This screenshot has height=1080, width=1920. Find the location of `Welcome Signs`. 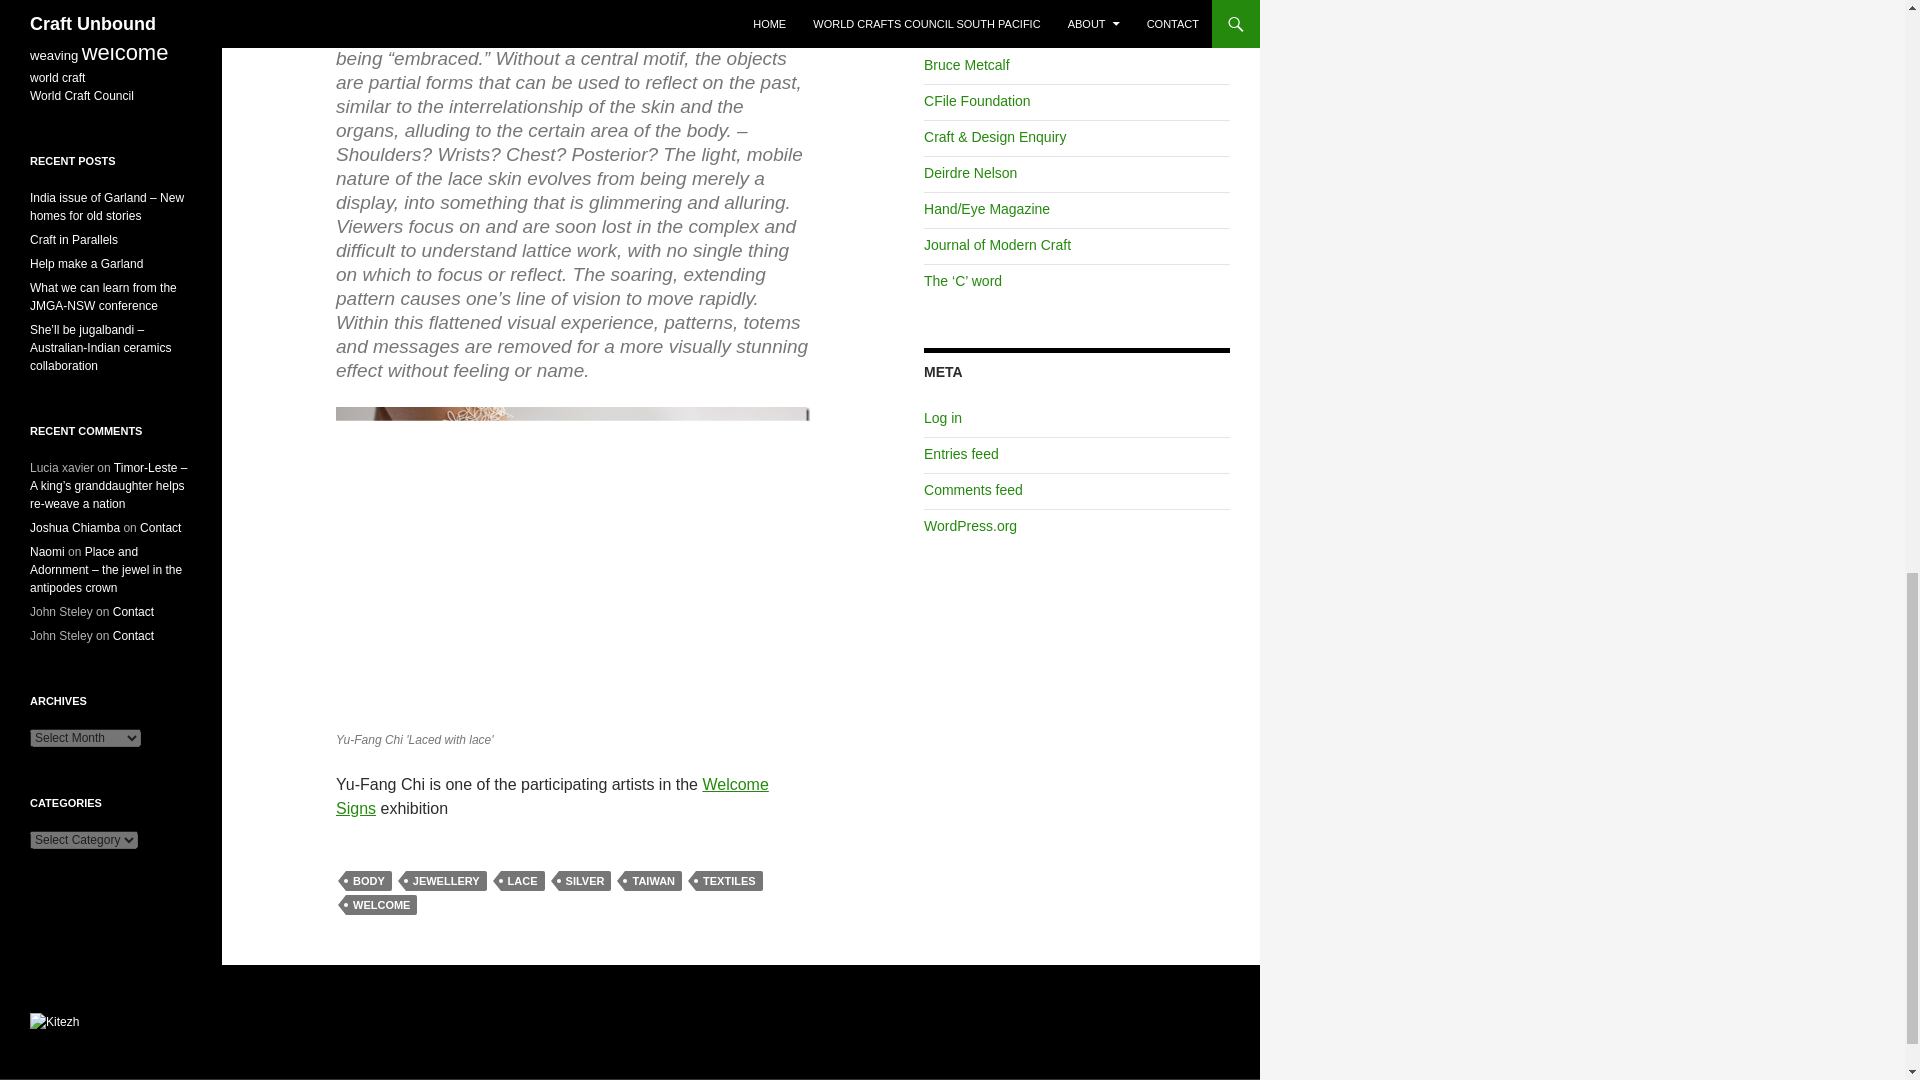

Welcome Signs is located at coordinates (552, 796).